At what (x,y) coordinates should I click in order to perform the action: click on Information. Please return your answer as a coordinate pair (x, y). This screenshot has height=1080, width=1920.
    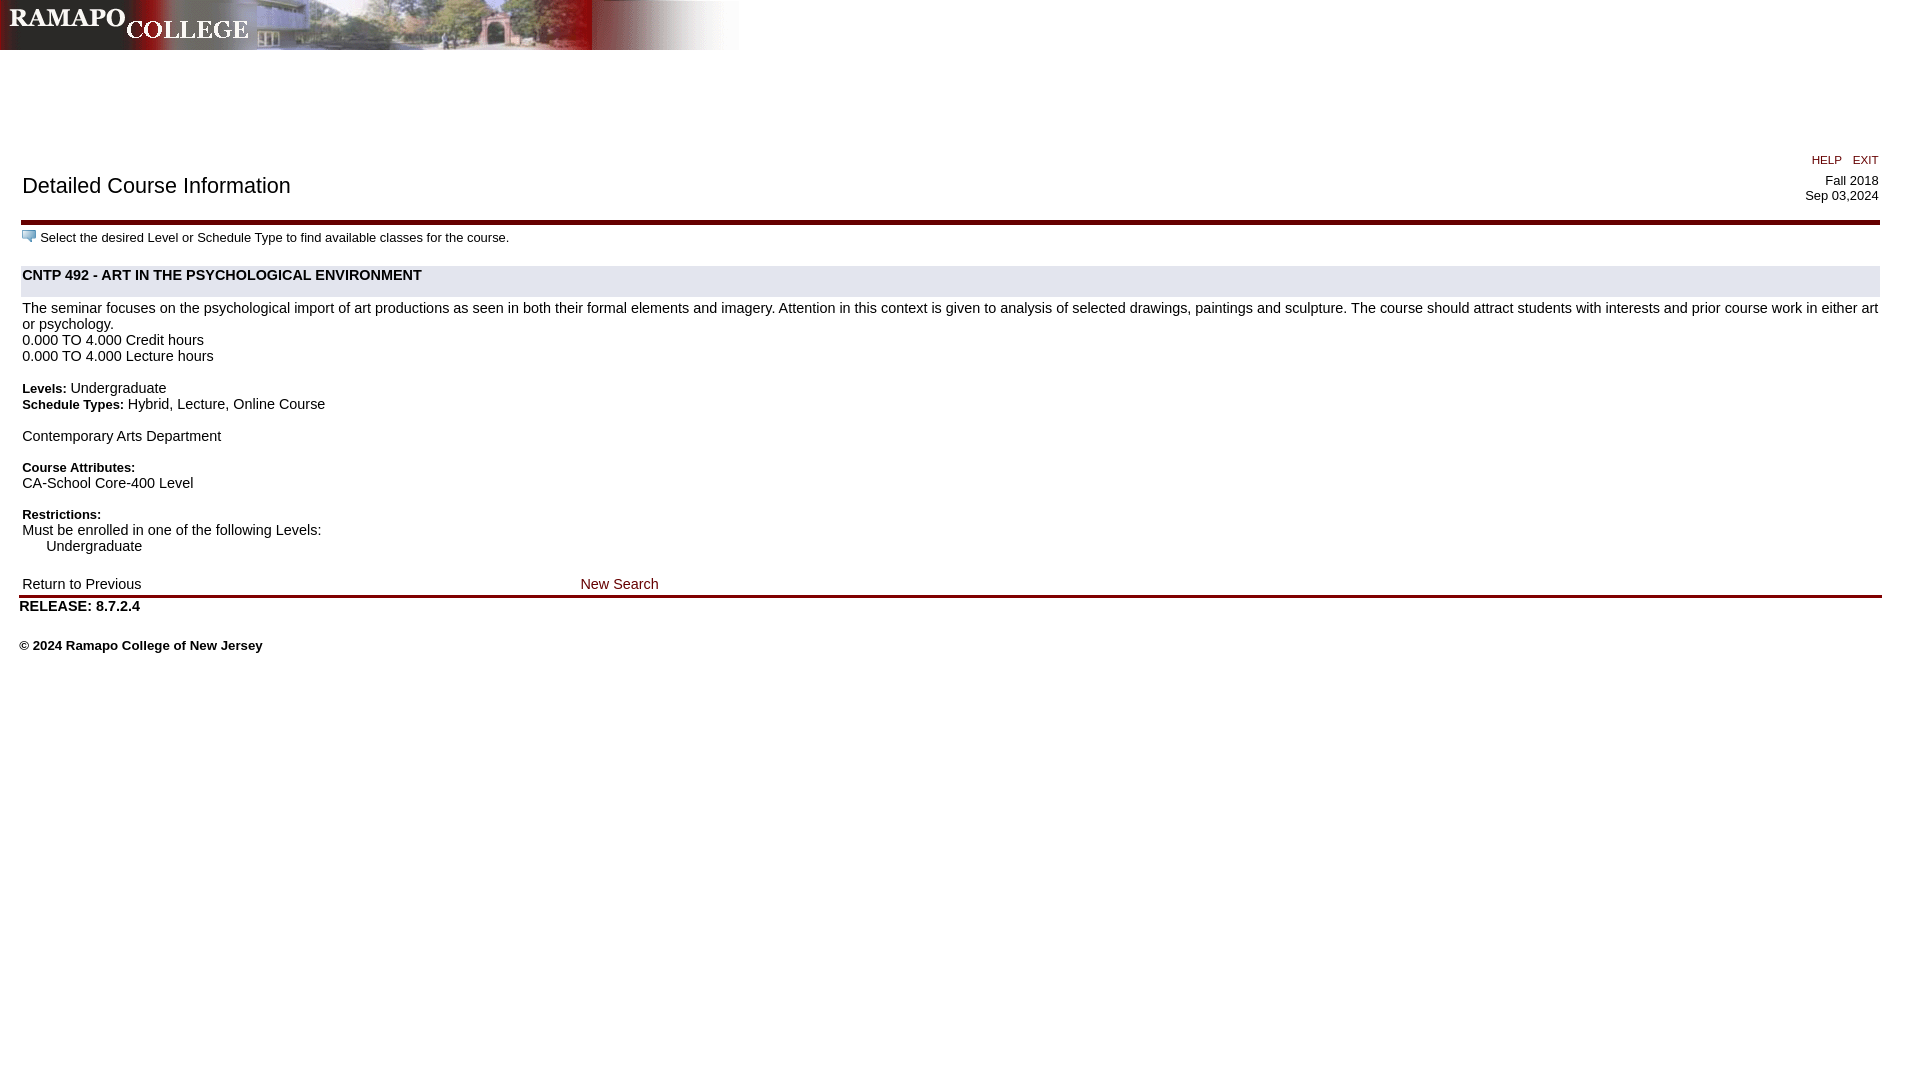
    Looking at the image, I should click on (28, 236).